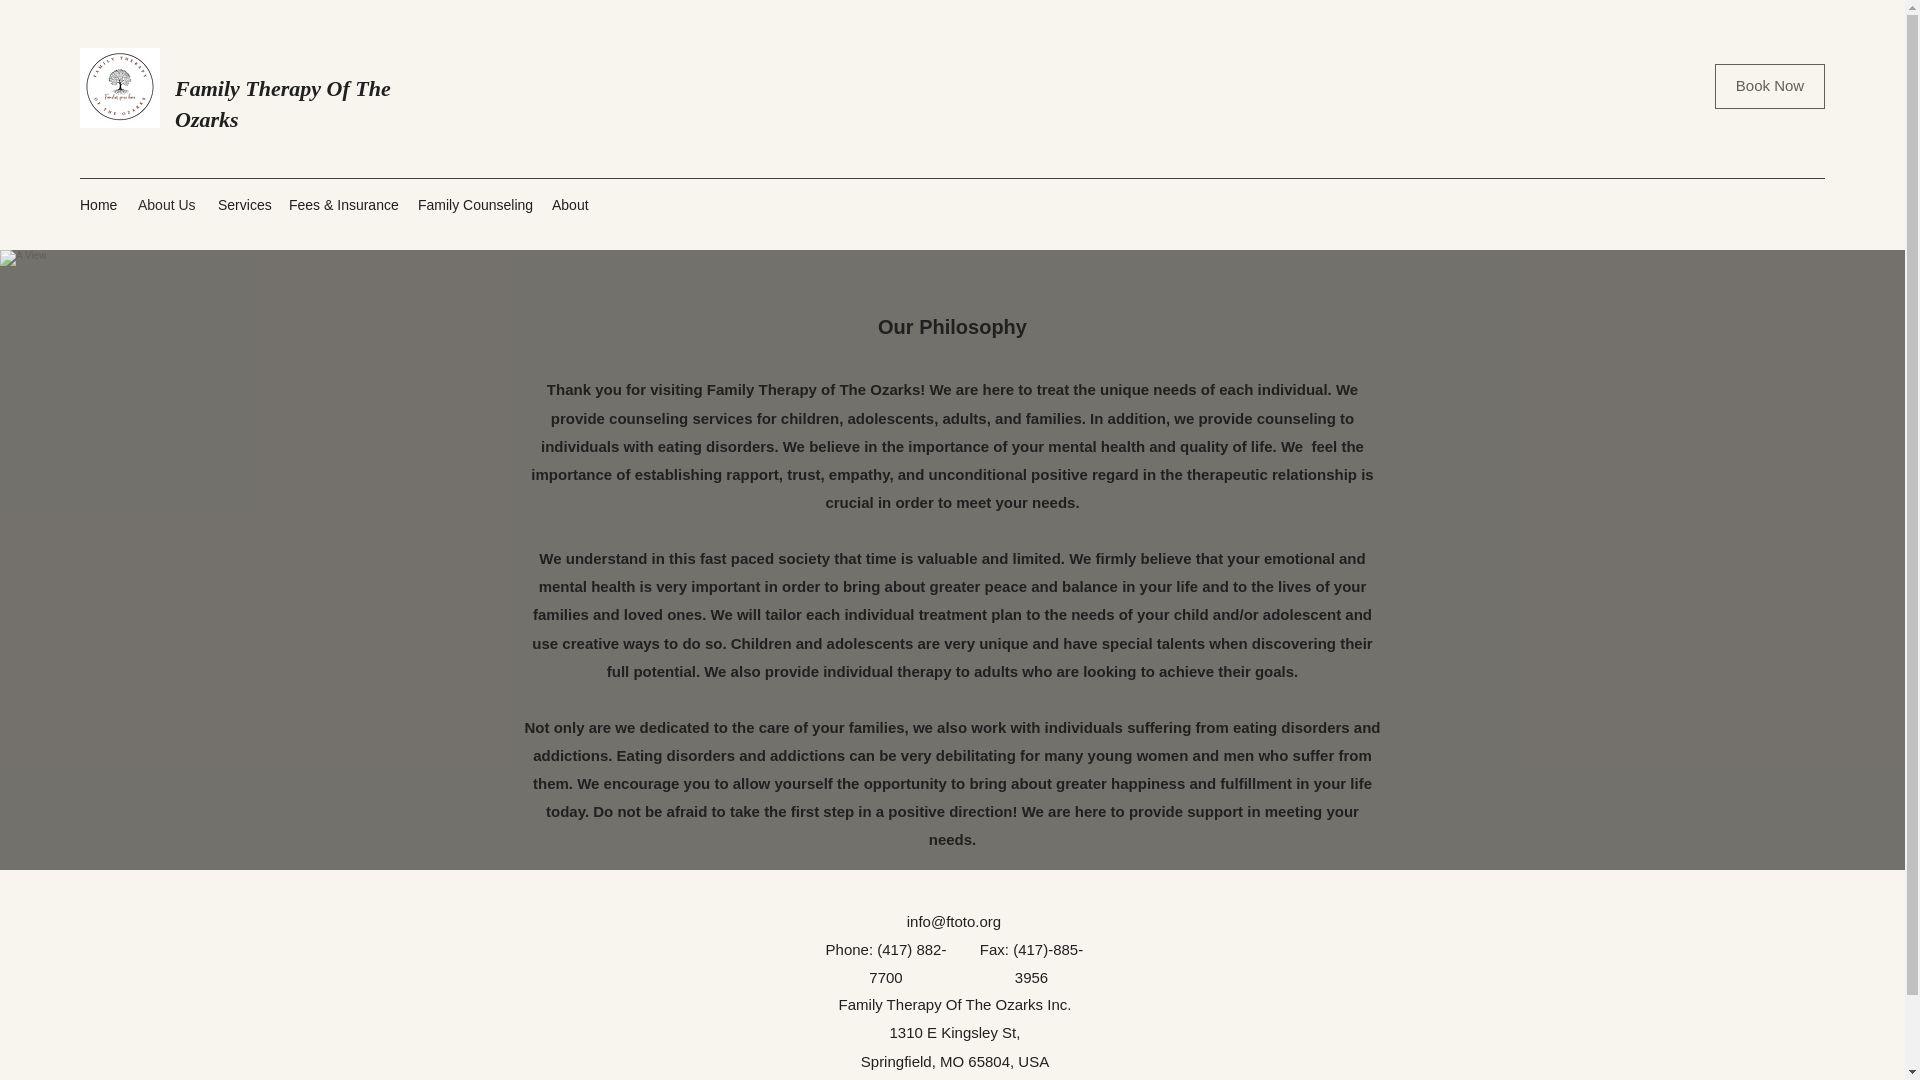 This screenshot has width=1920, height=1080. I want to click on About Us, so click(168, 205).